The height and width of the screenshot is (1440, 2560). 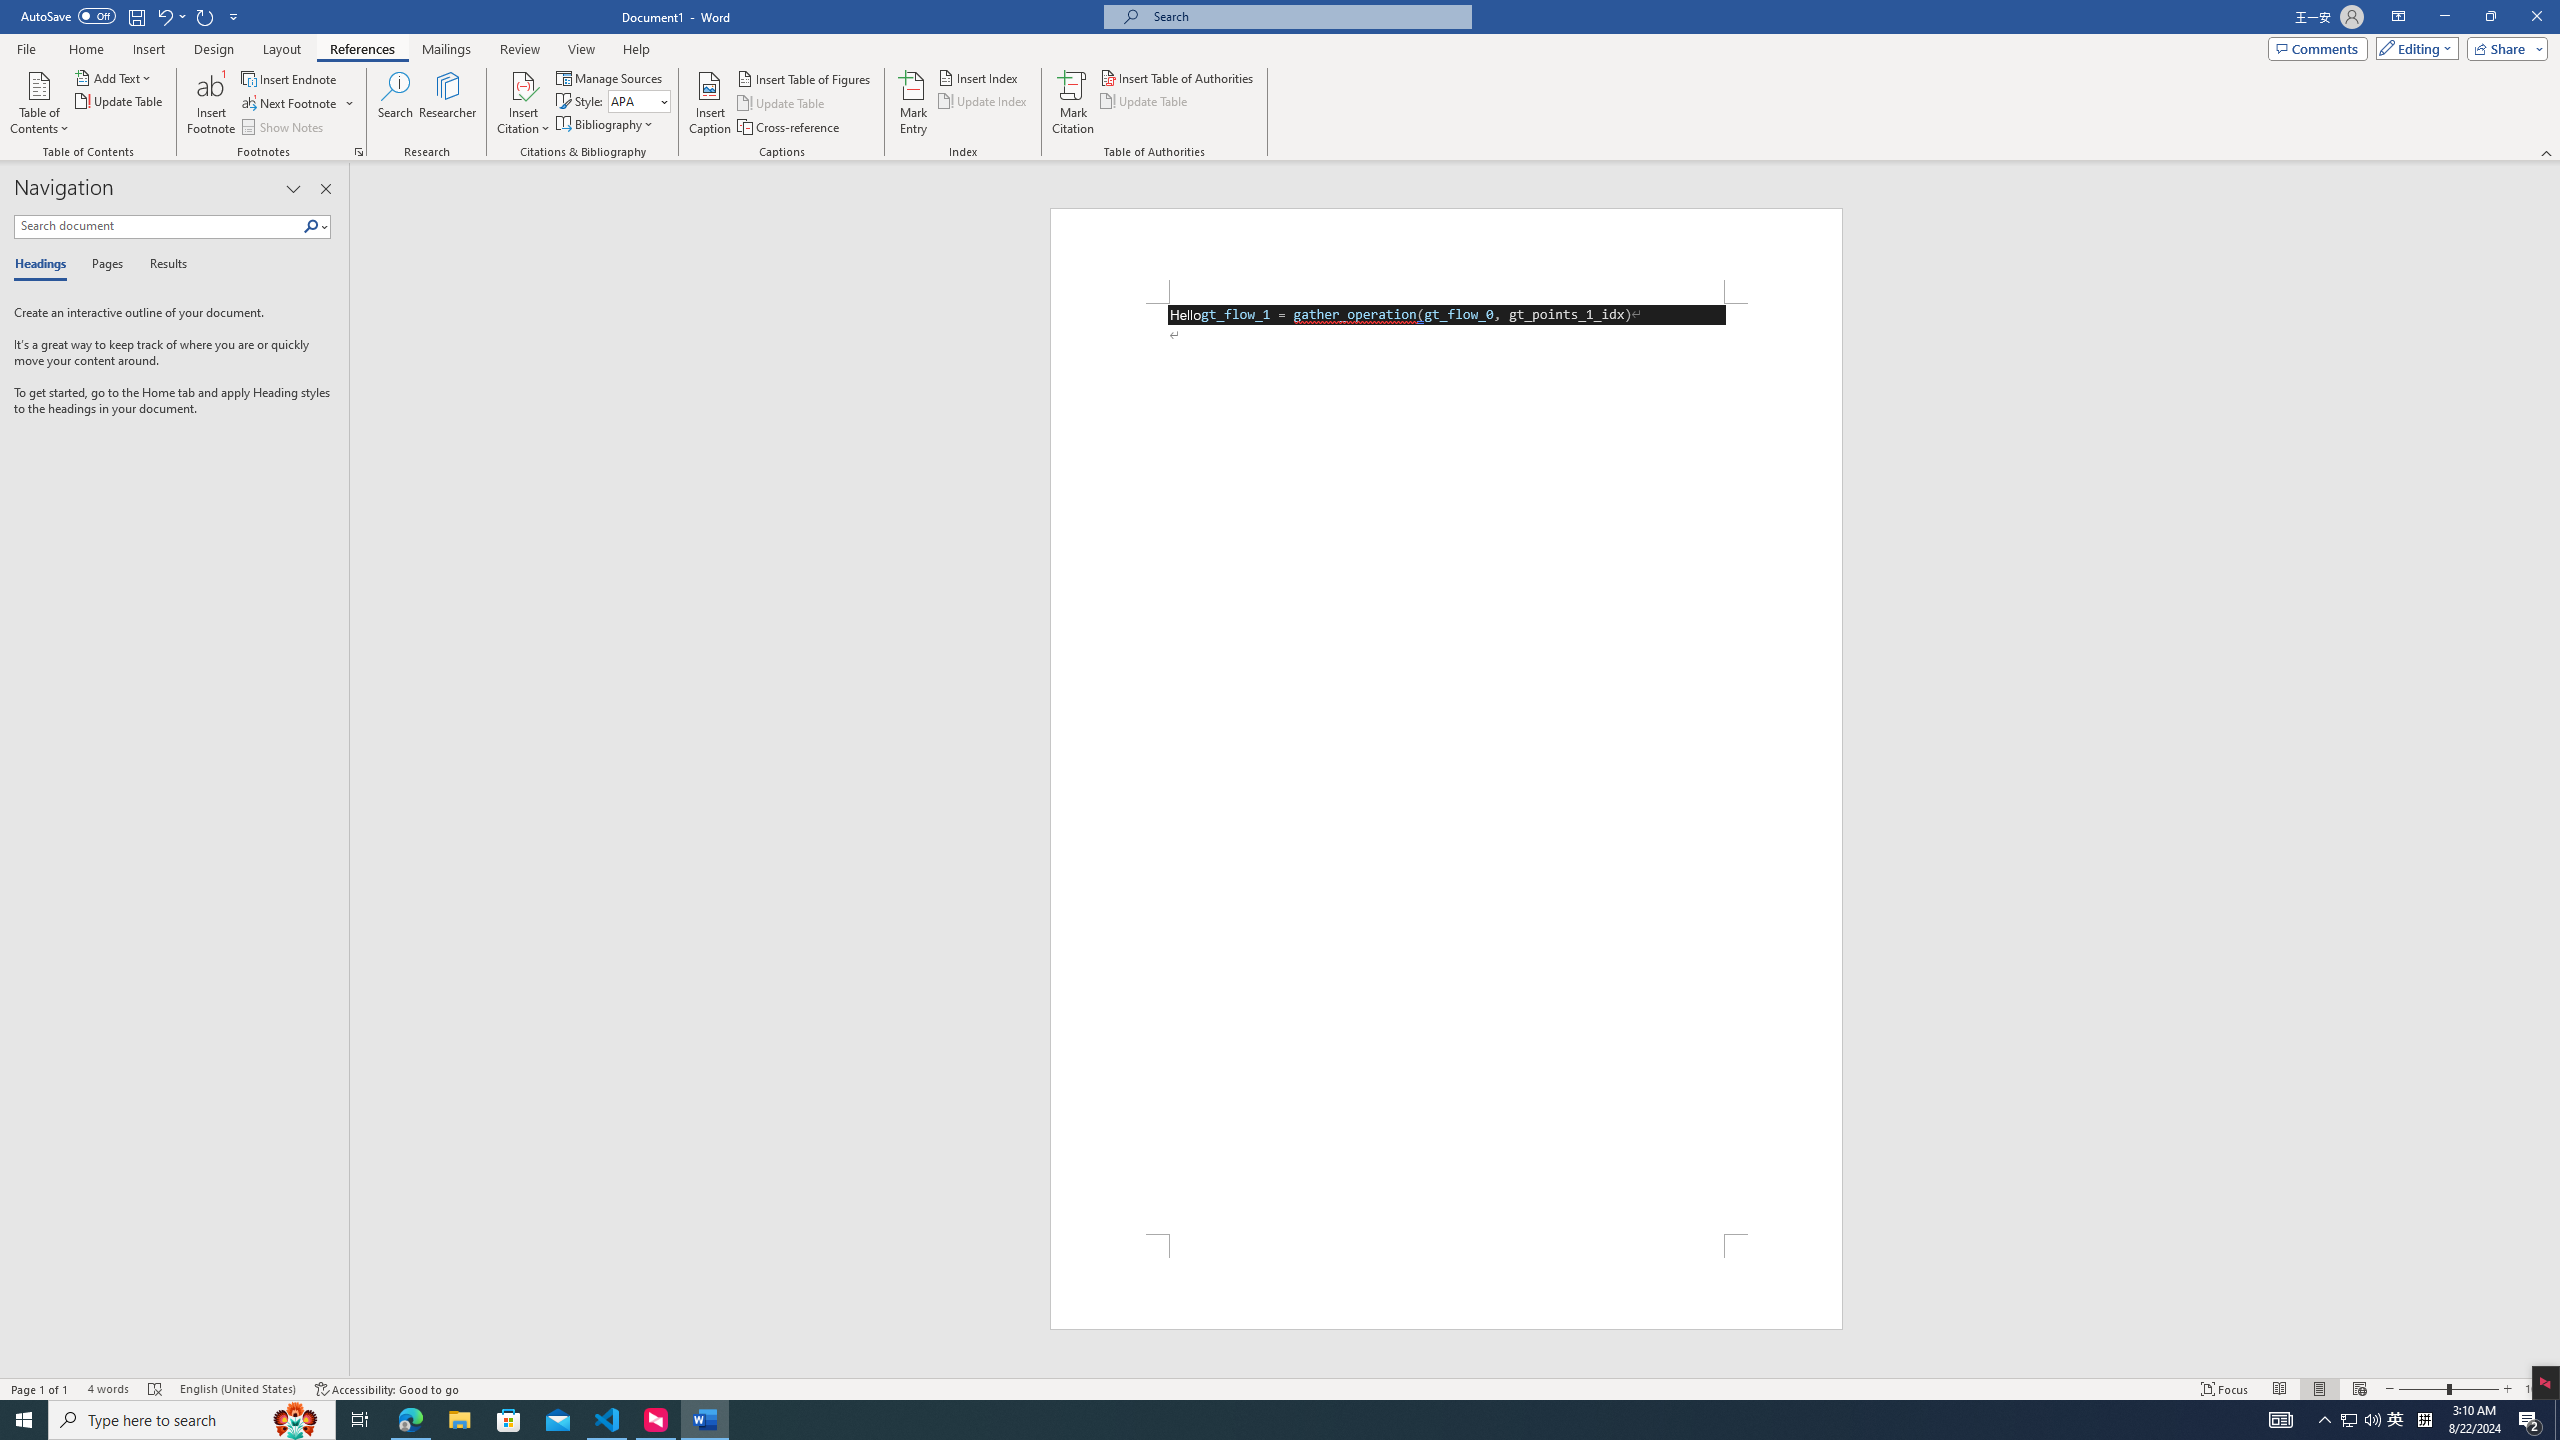 I want to click on Microsoft search, so click(x=1306, y=16).